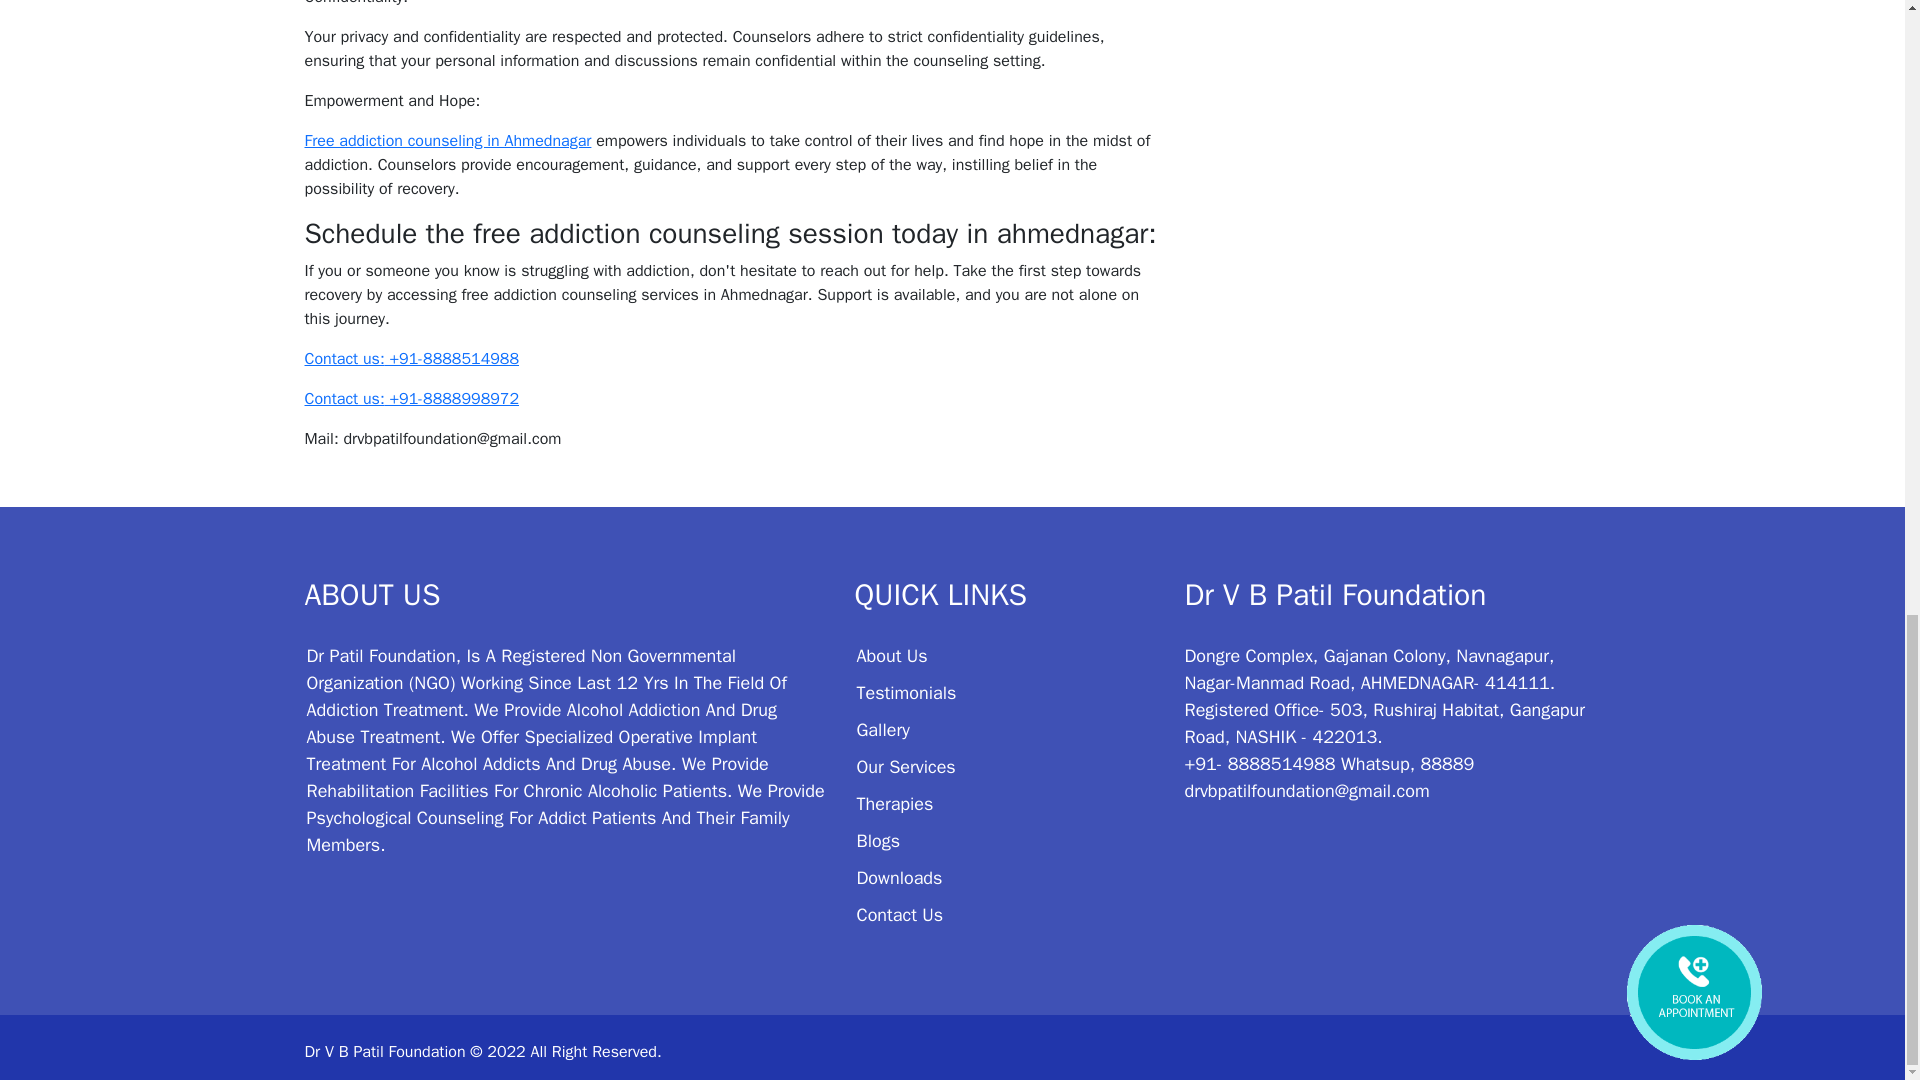 The width and height of the screenshot is (1920, 1080). What do you see at coordinates (892, 656) in the screenshot?
I see `About Us` at bounding box center [892, 656].